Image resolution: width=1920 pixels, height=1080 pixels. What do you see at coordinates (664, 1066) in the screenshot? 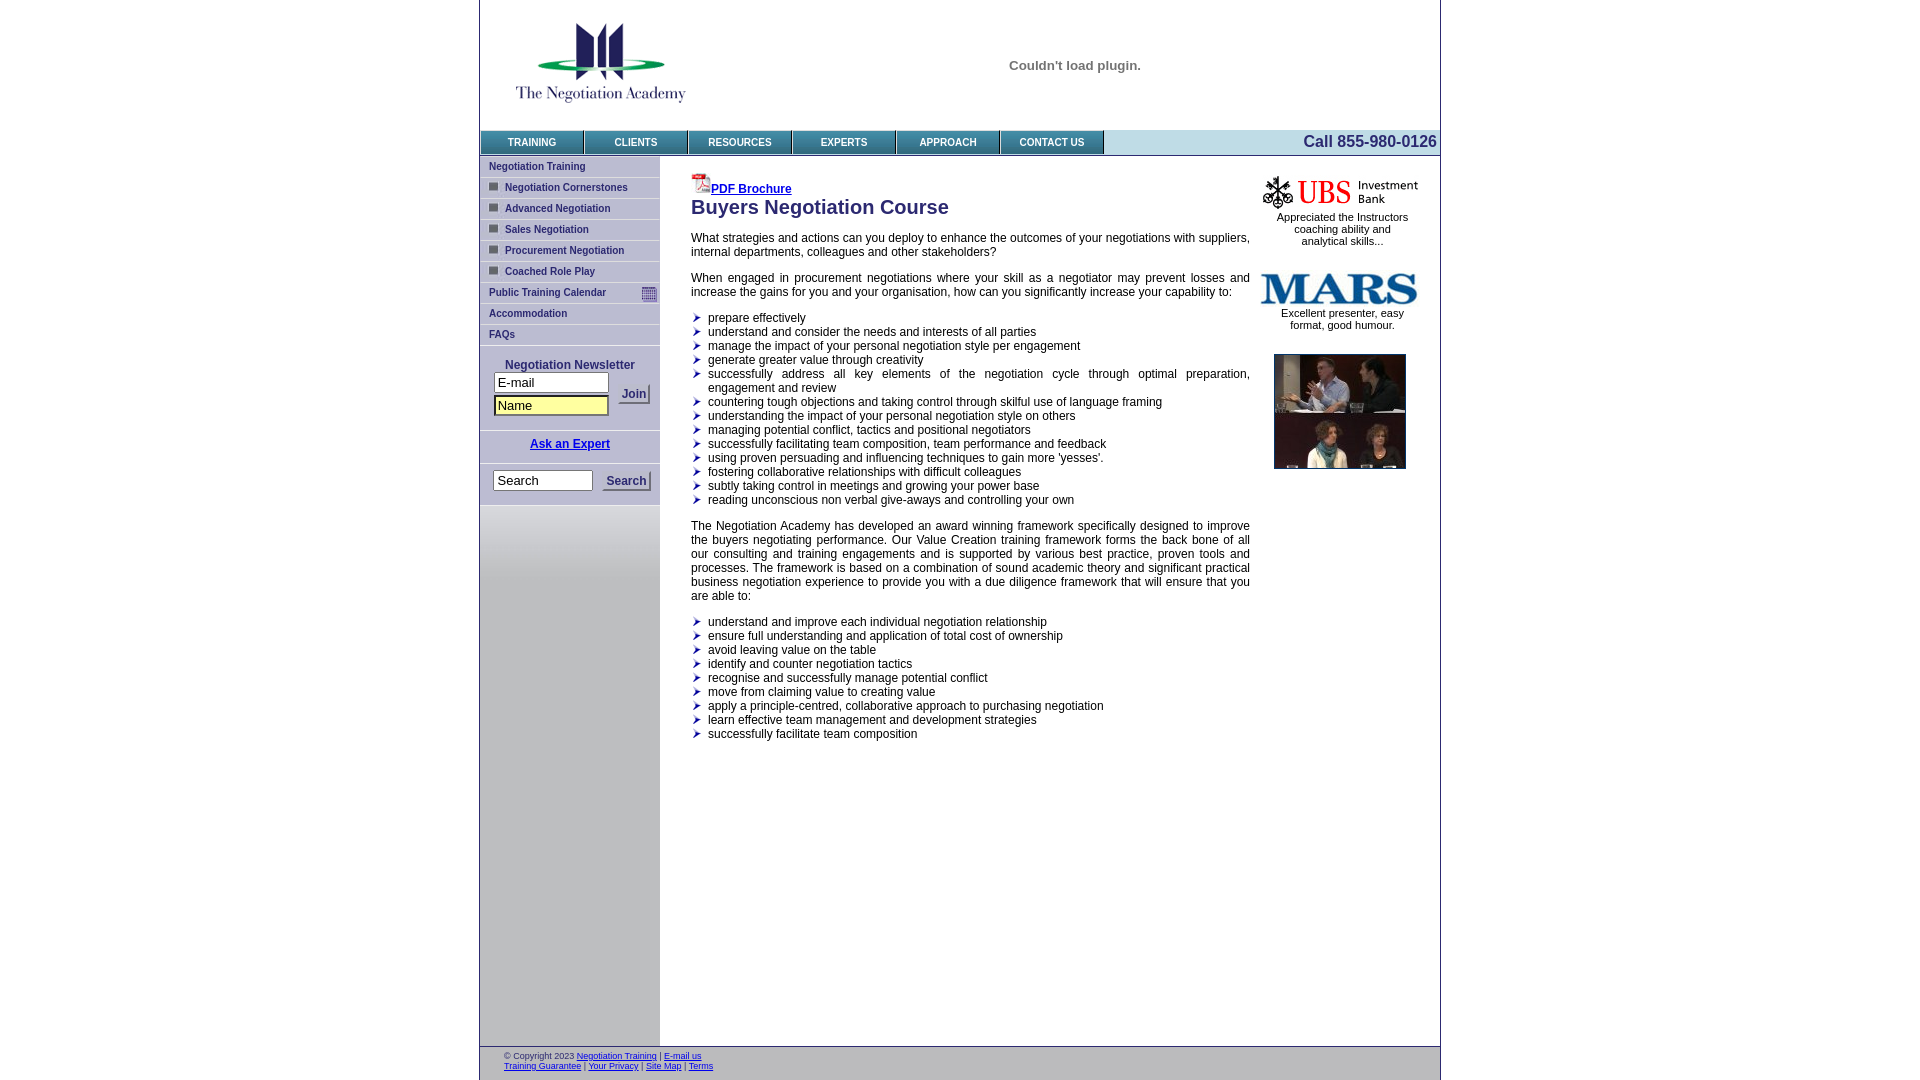
I see `Site Map` at bounding box center [664, 1066].